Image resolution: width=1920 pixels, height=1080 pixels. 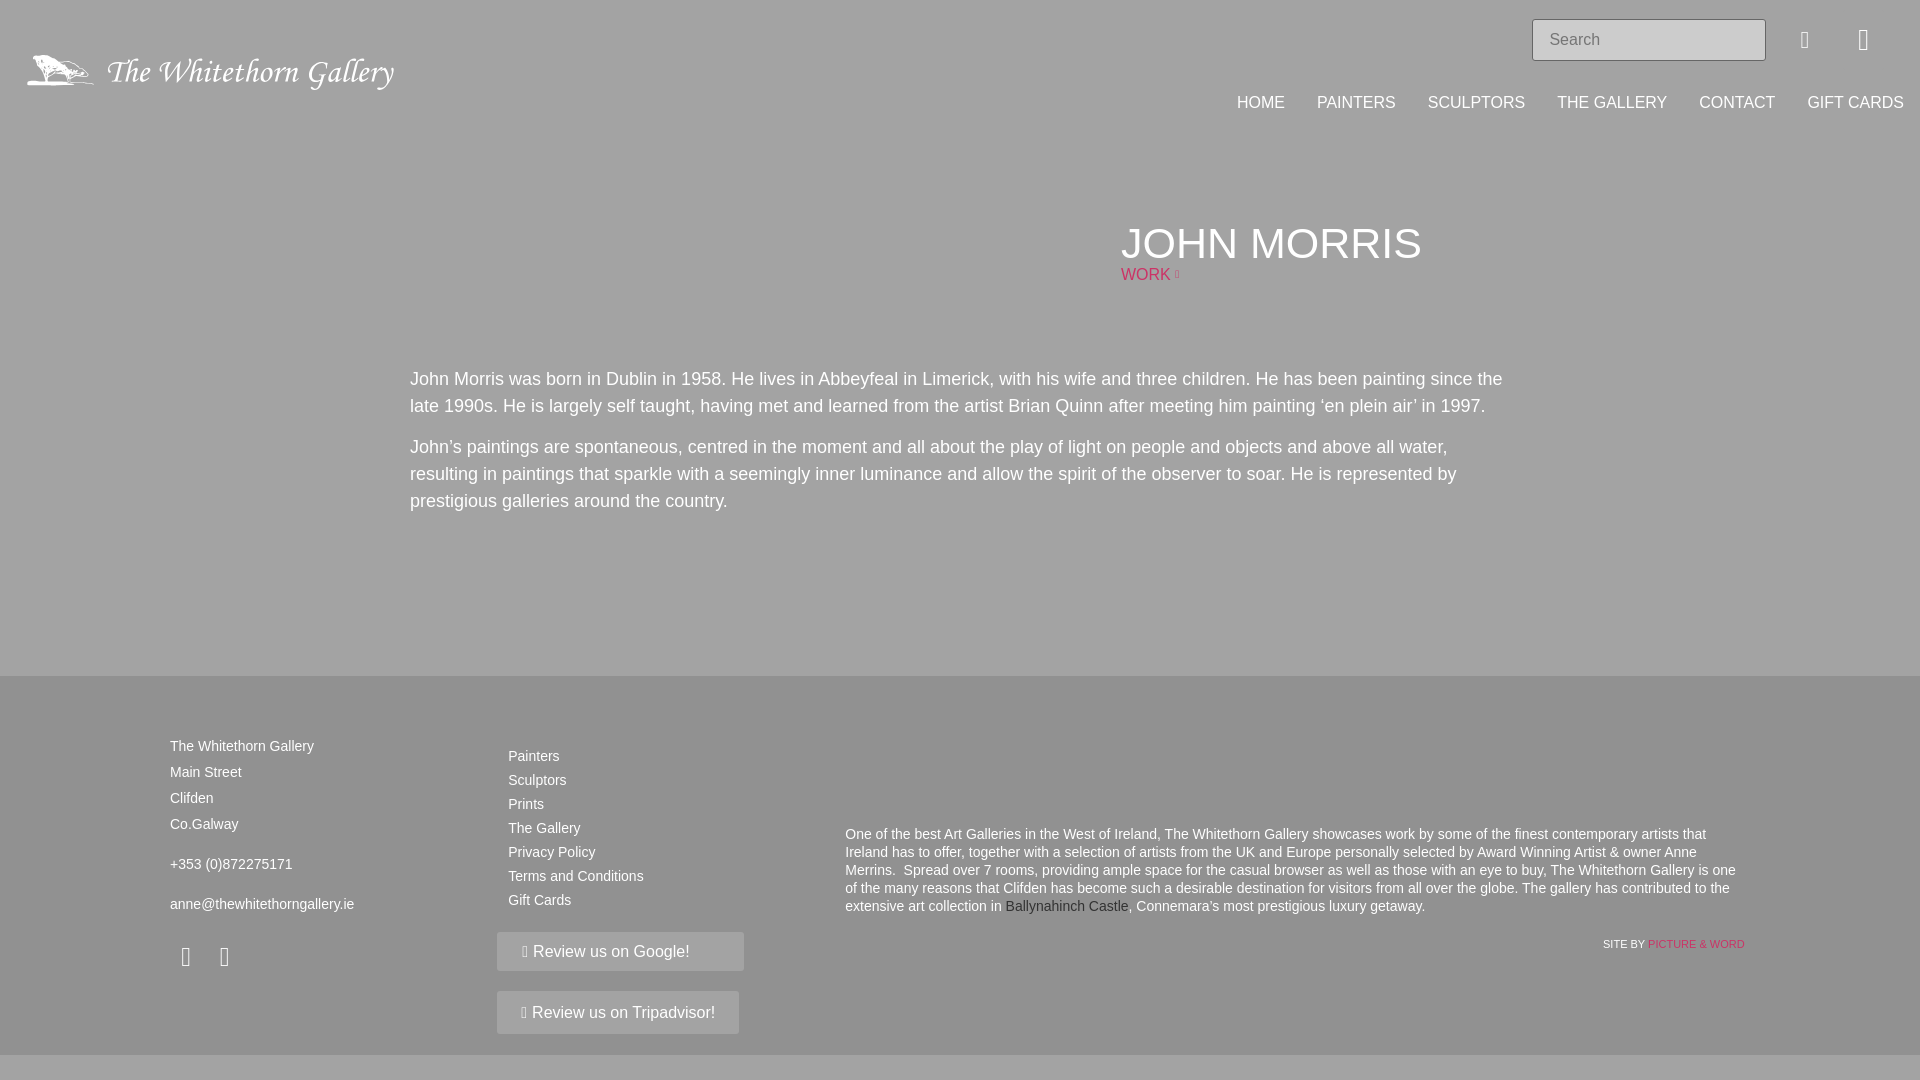 I want to click on Terms and Conditions, so click(x=656, y=876).